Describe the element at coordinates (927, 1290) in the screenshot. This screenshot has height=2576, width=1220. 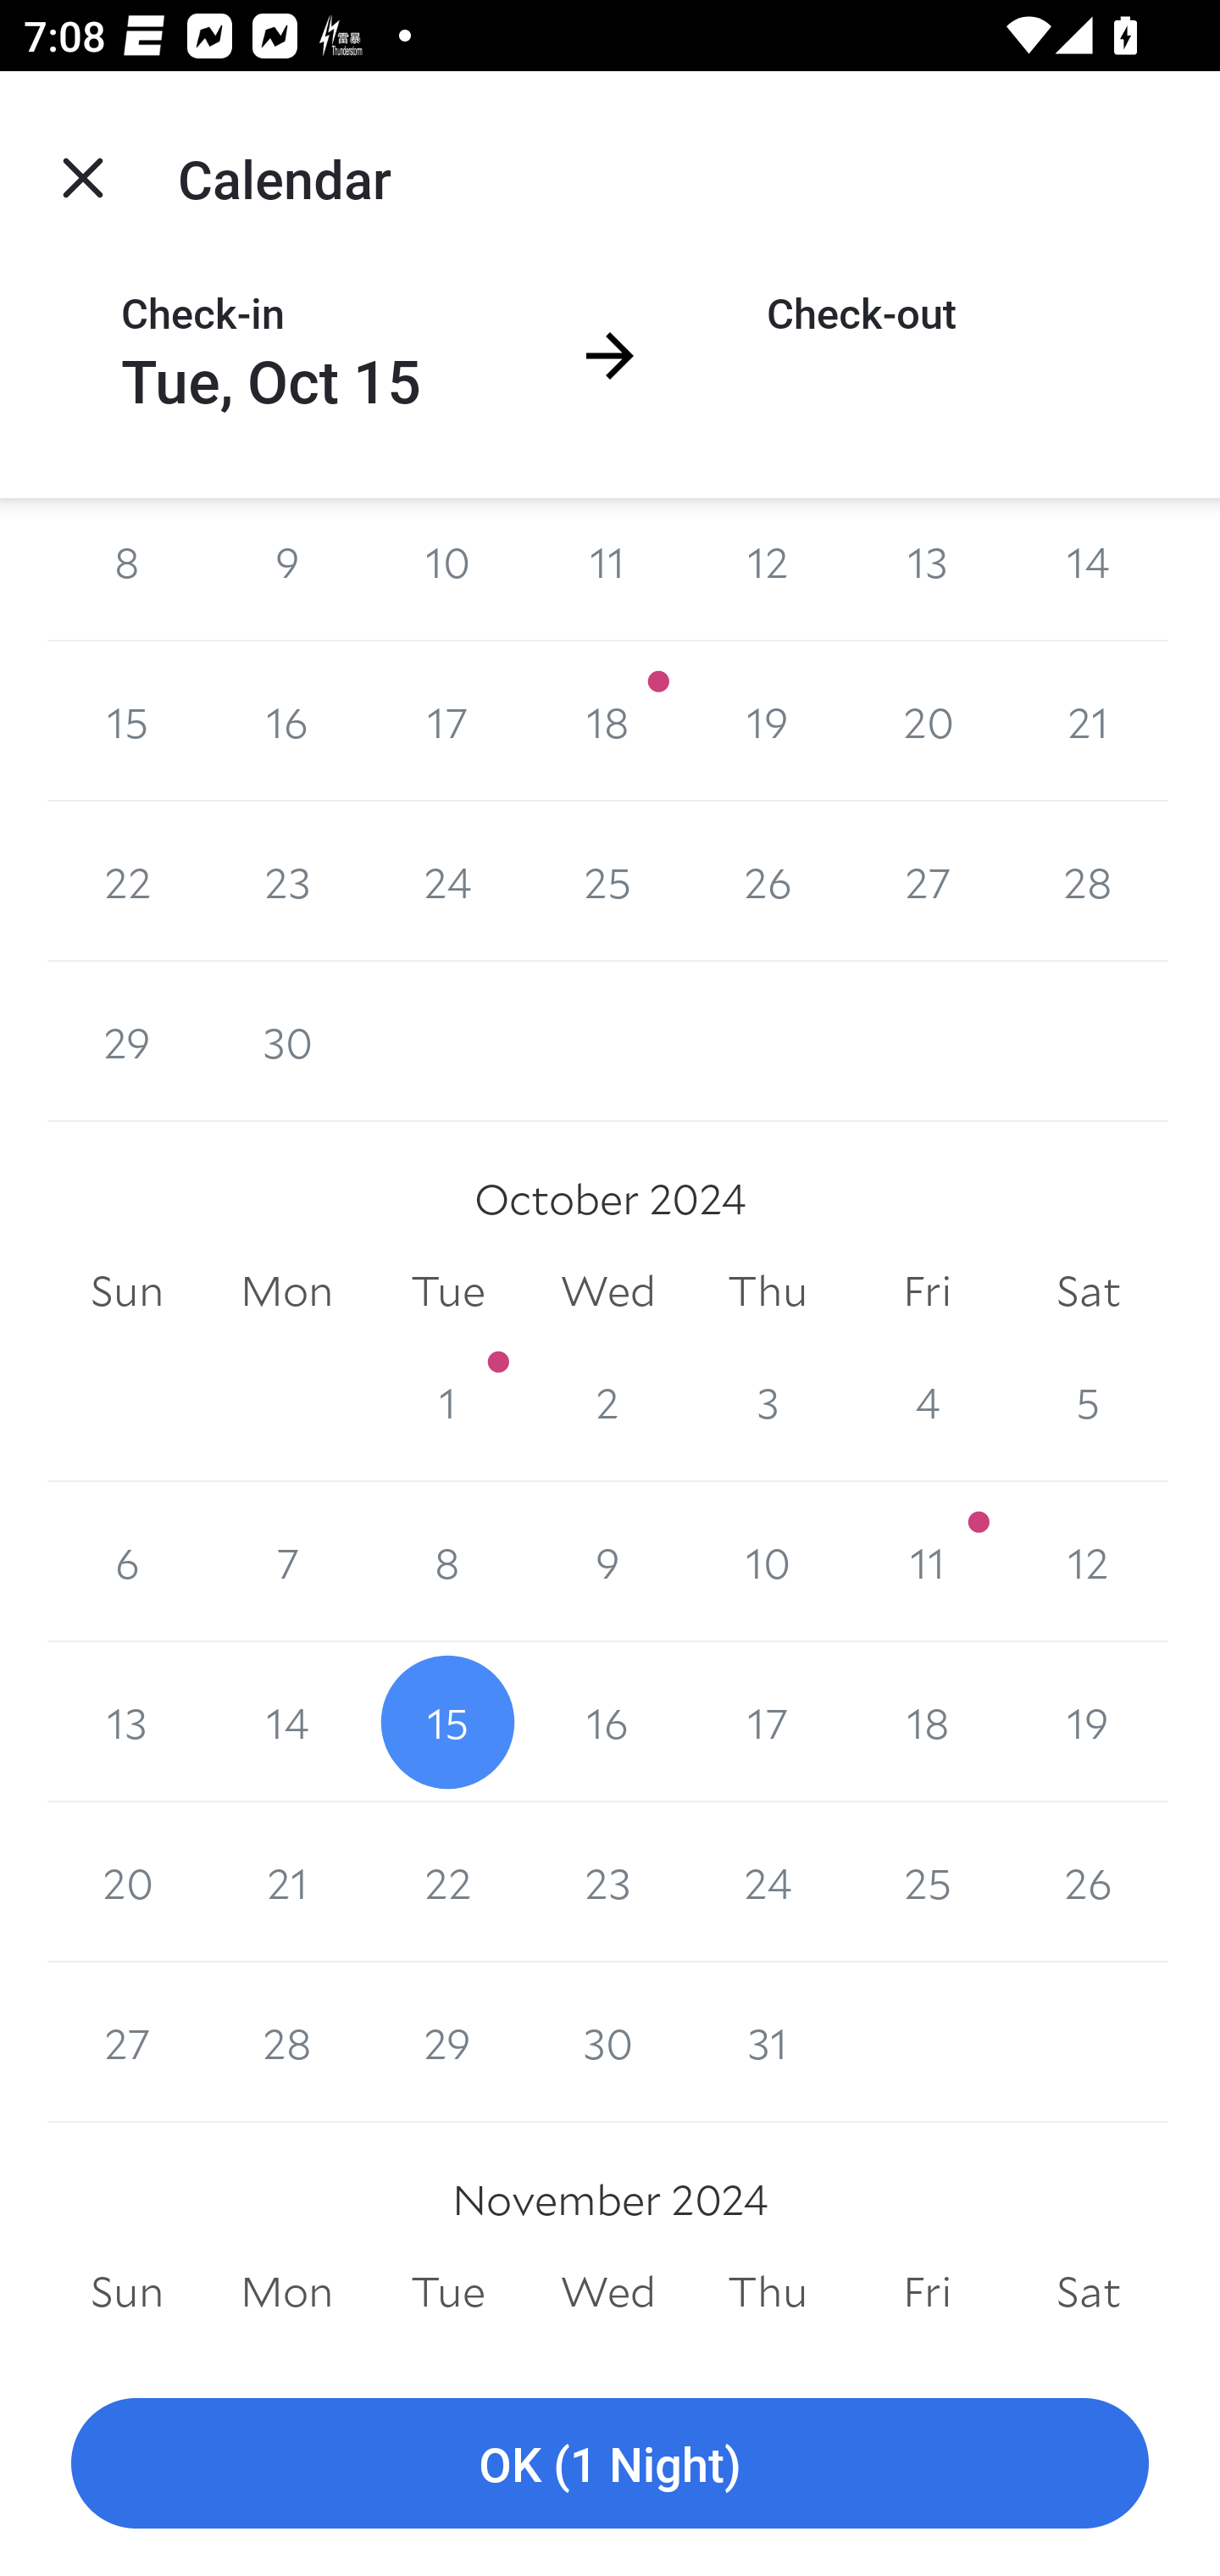
I see `Fri` at that location.